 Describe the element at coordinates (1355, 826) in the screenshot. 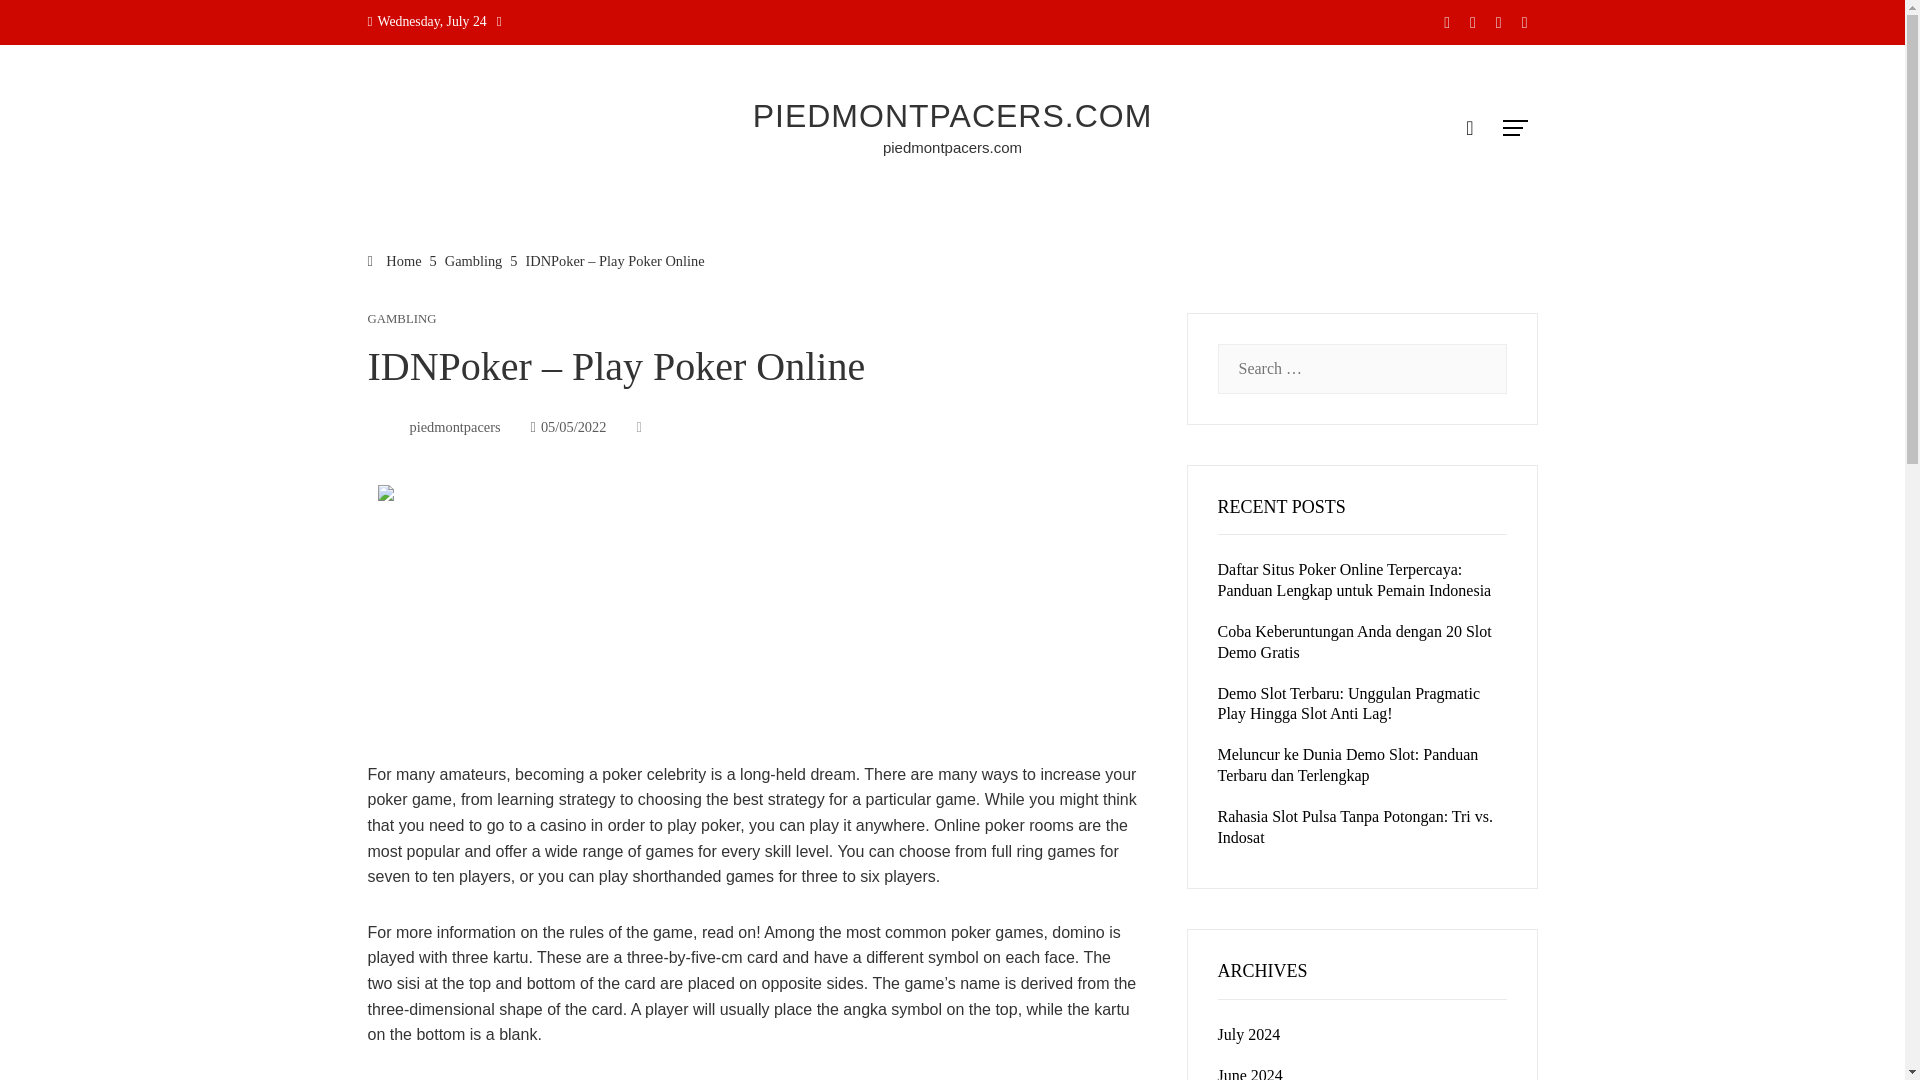

I see `Rahasia Slot Pulsa Tanpa Potongan: Tri vs. Indosat` at that location.